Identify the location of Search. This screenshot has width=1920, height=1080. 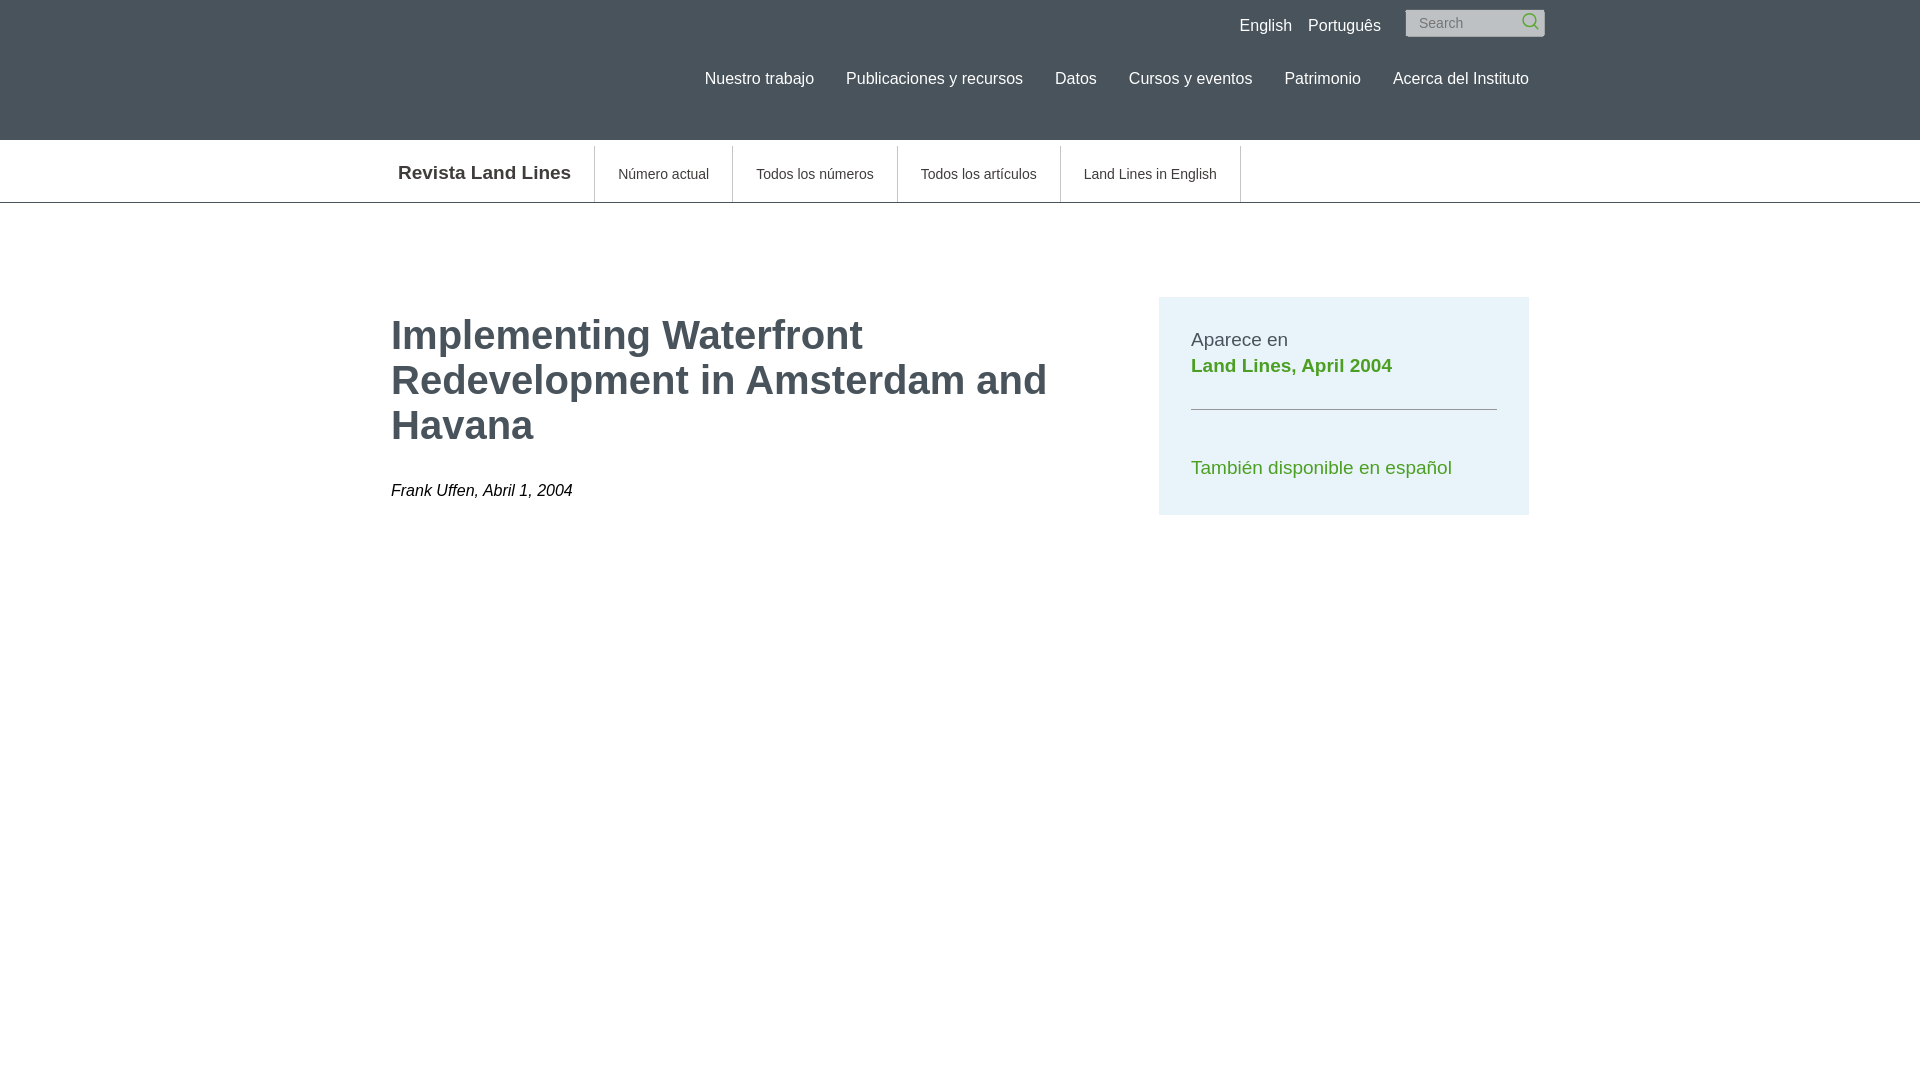
(1523, 15).